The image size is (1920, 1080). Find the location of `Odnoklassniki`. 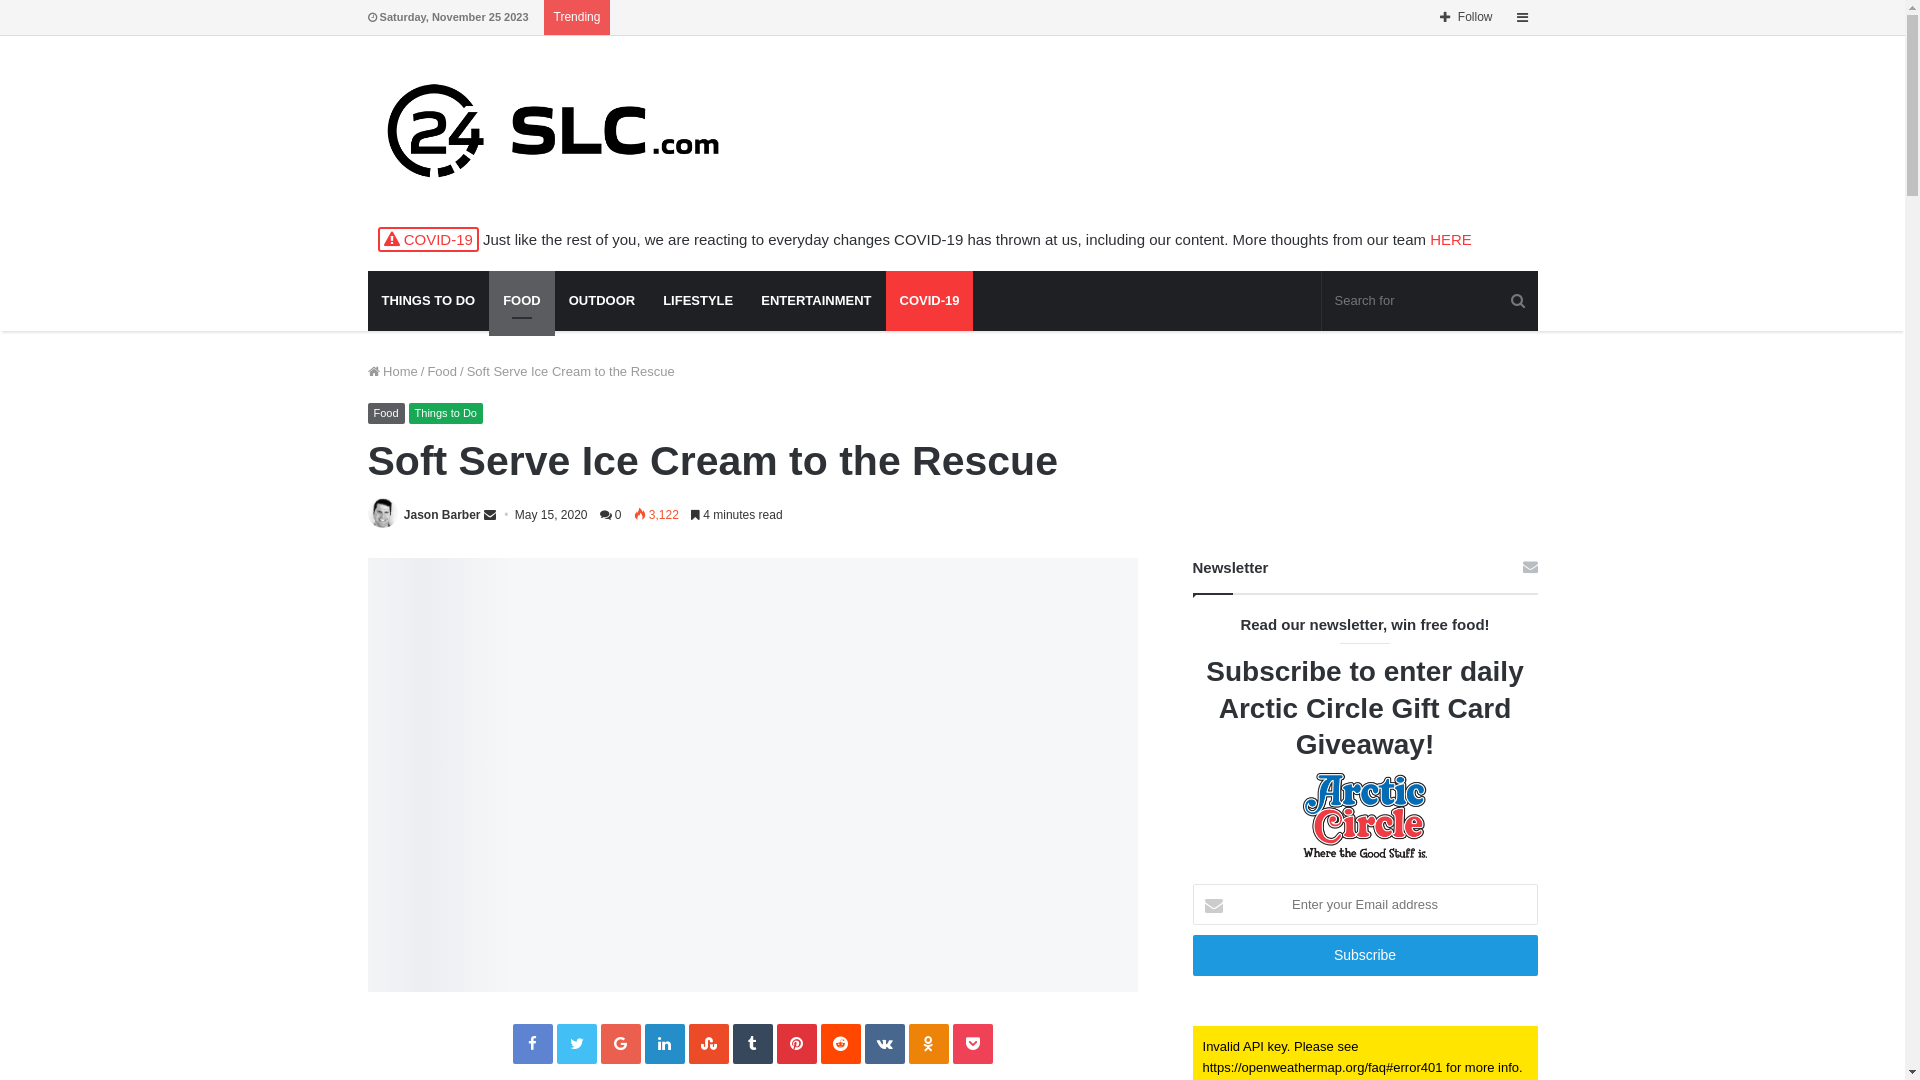

Odnoklassniki is located at coordinates (928, 1044).